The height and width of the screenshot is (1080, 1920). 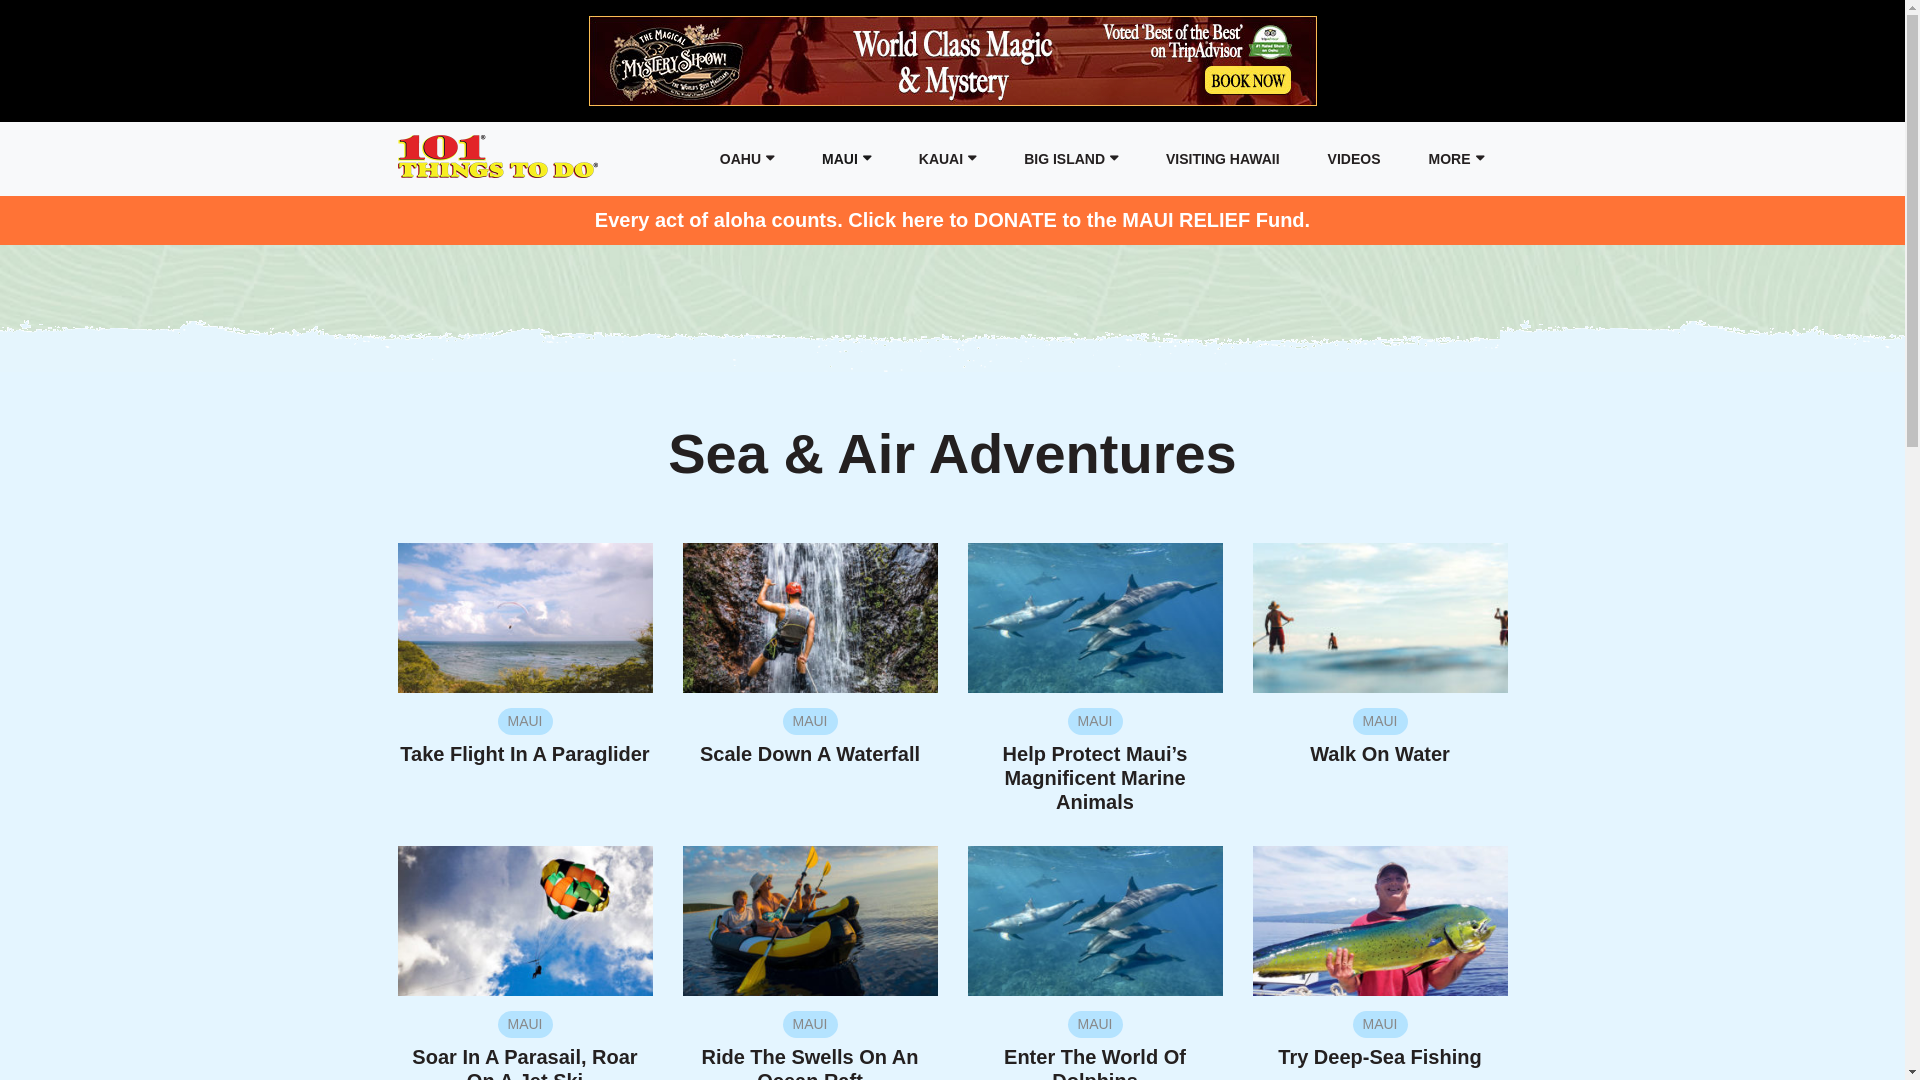 What do you see at coordinates (1223, 159) in the screenshot?
I see `VISITING HAWAII` at bounding box center [1223, 159].